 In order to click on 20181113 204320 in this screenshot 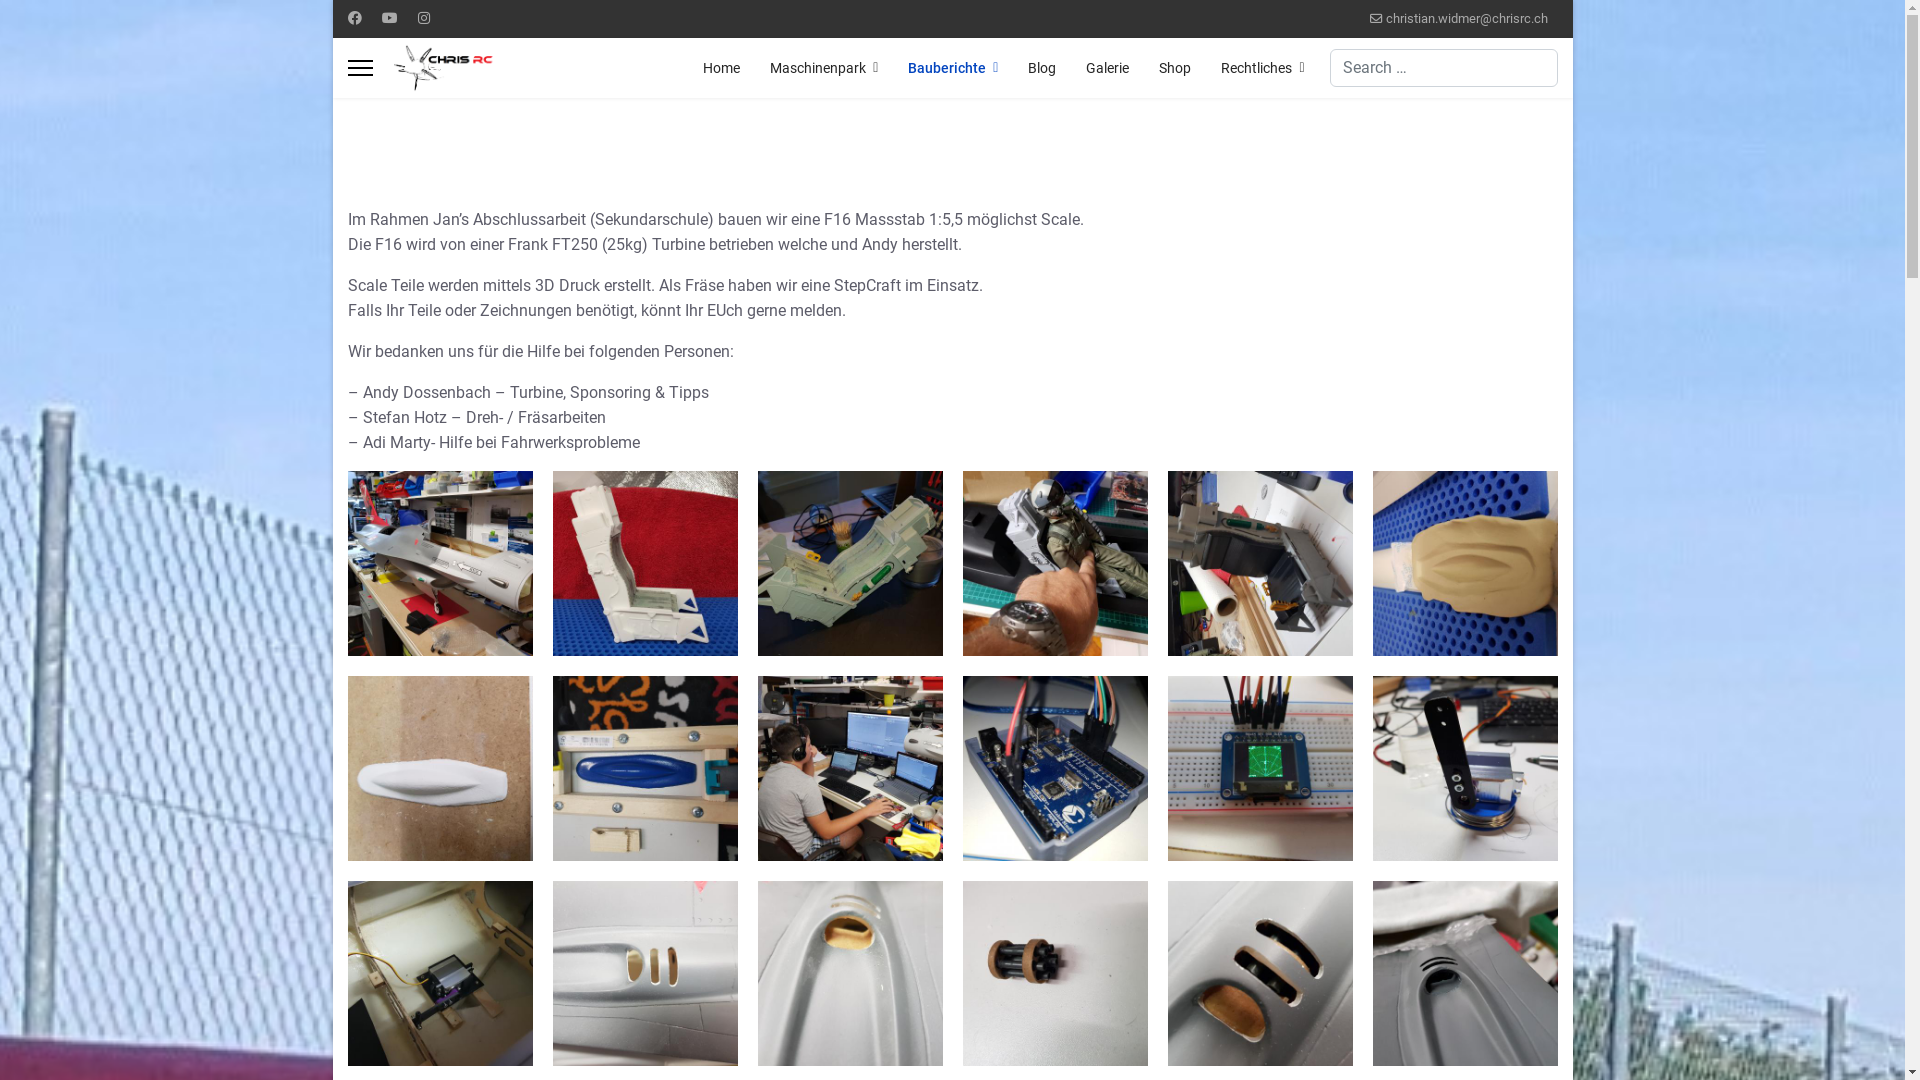, I will do `click(1464, 974)`.